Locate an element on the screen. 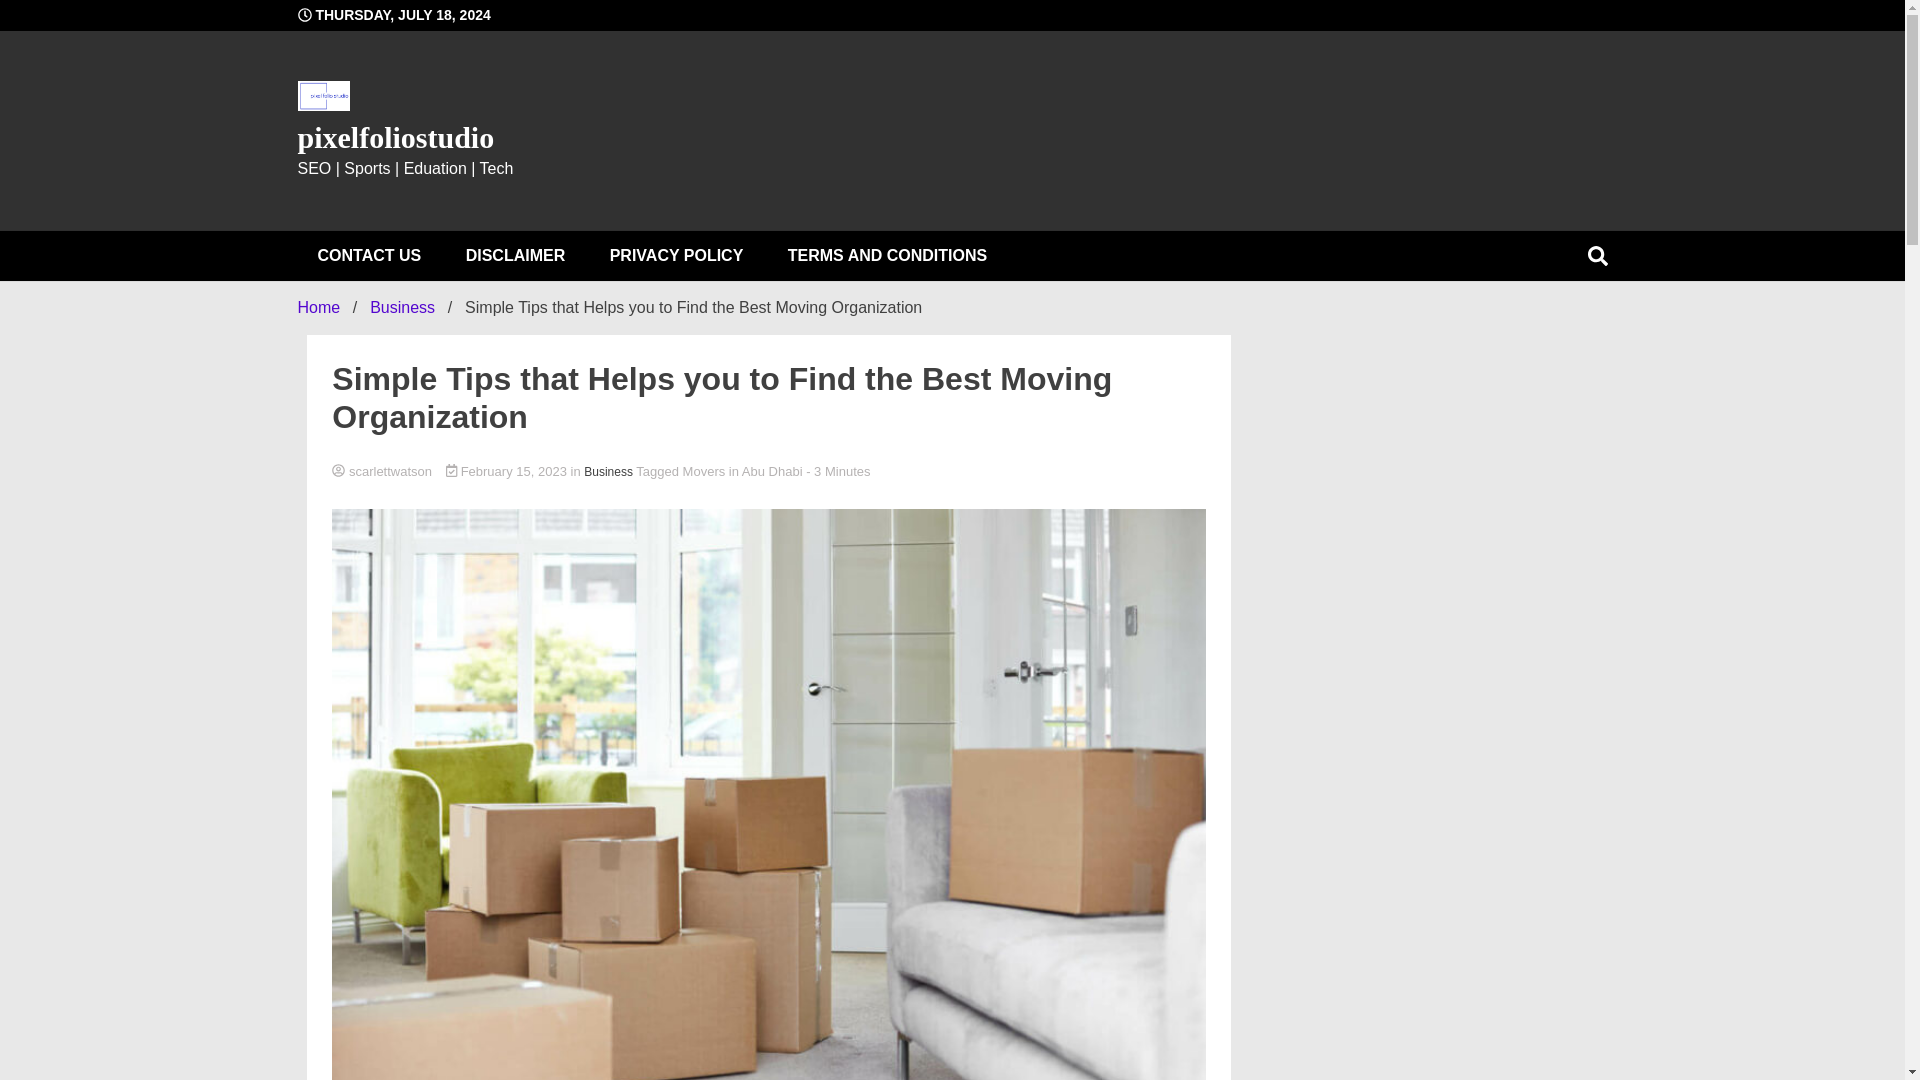  Business is located at coordinates (402, 308).